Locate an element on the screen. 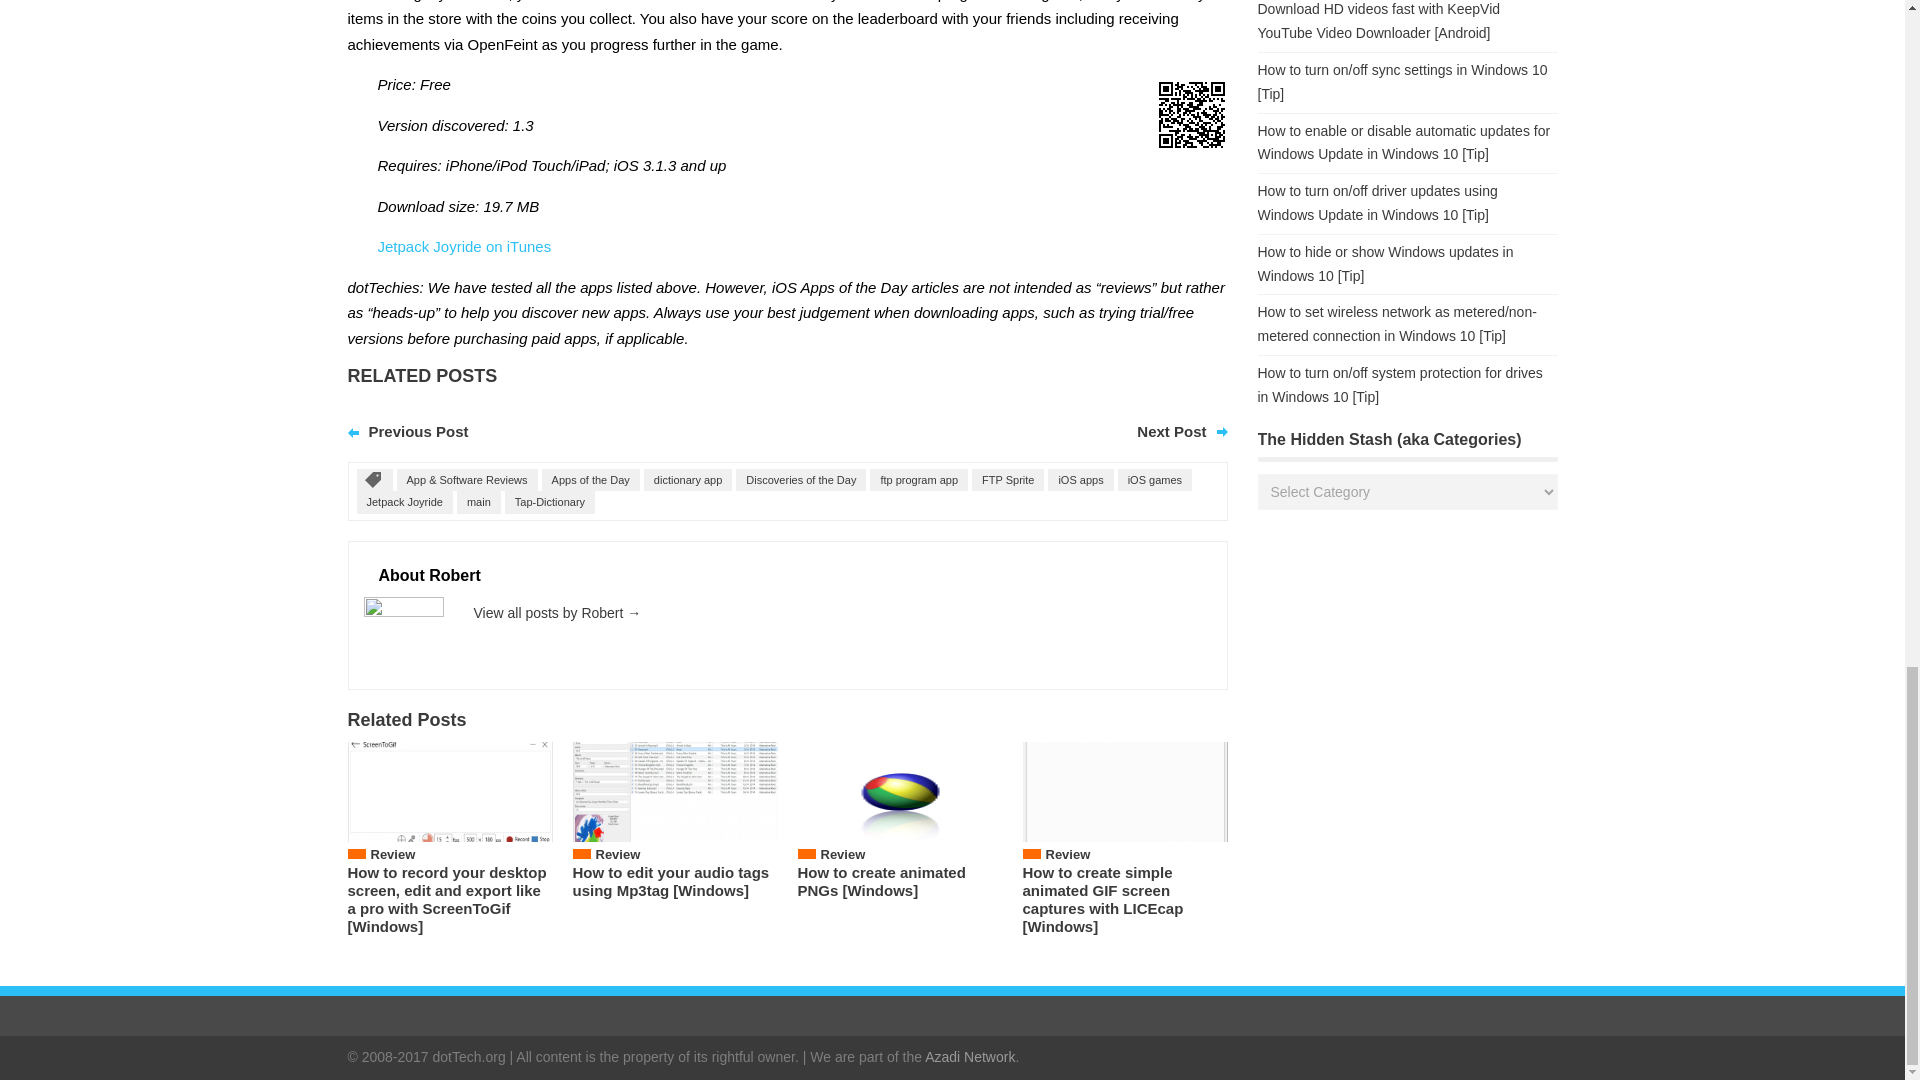  Apps of the Day is located at coordinates (590, 480).